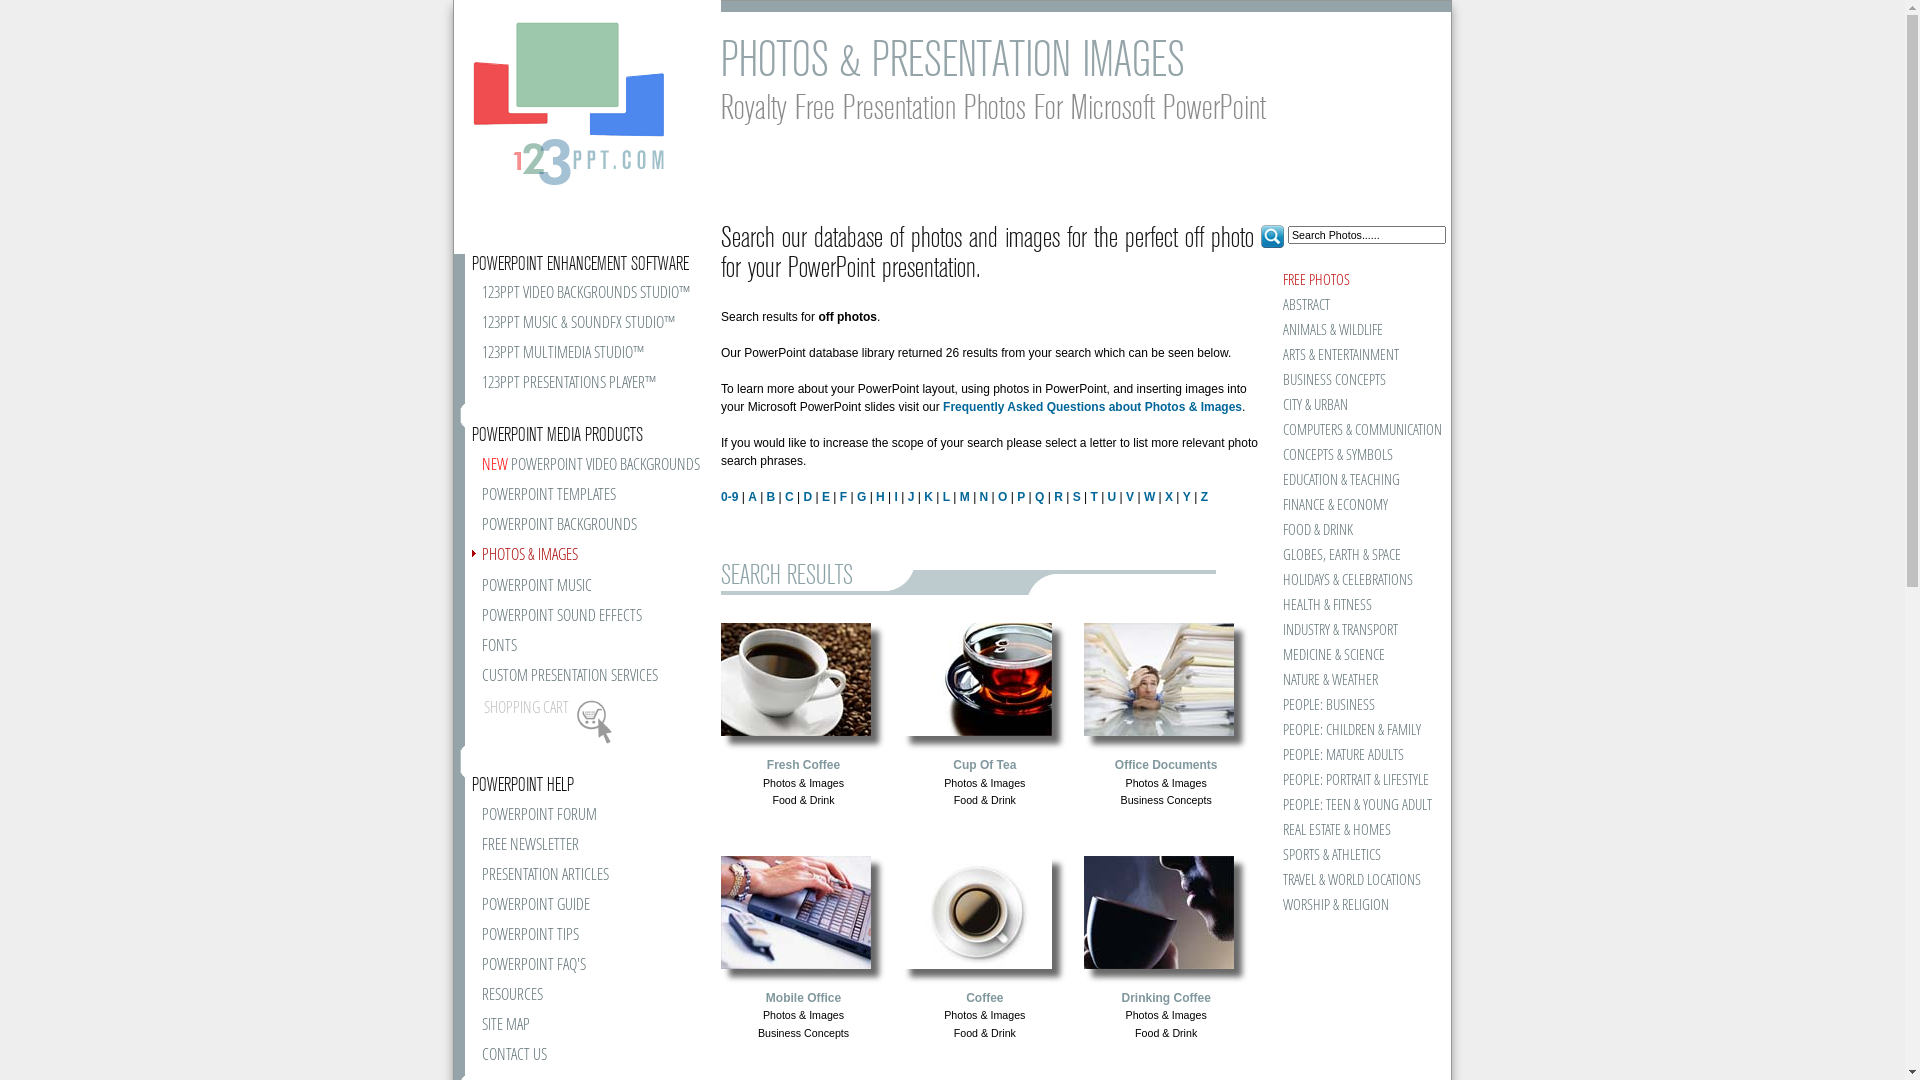 This screenshot has height=1080, width=1920. Describe the element at coordinates (772, 497) in the screenshot. I see `B` at that location.